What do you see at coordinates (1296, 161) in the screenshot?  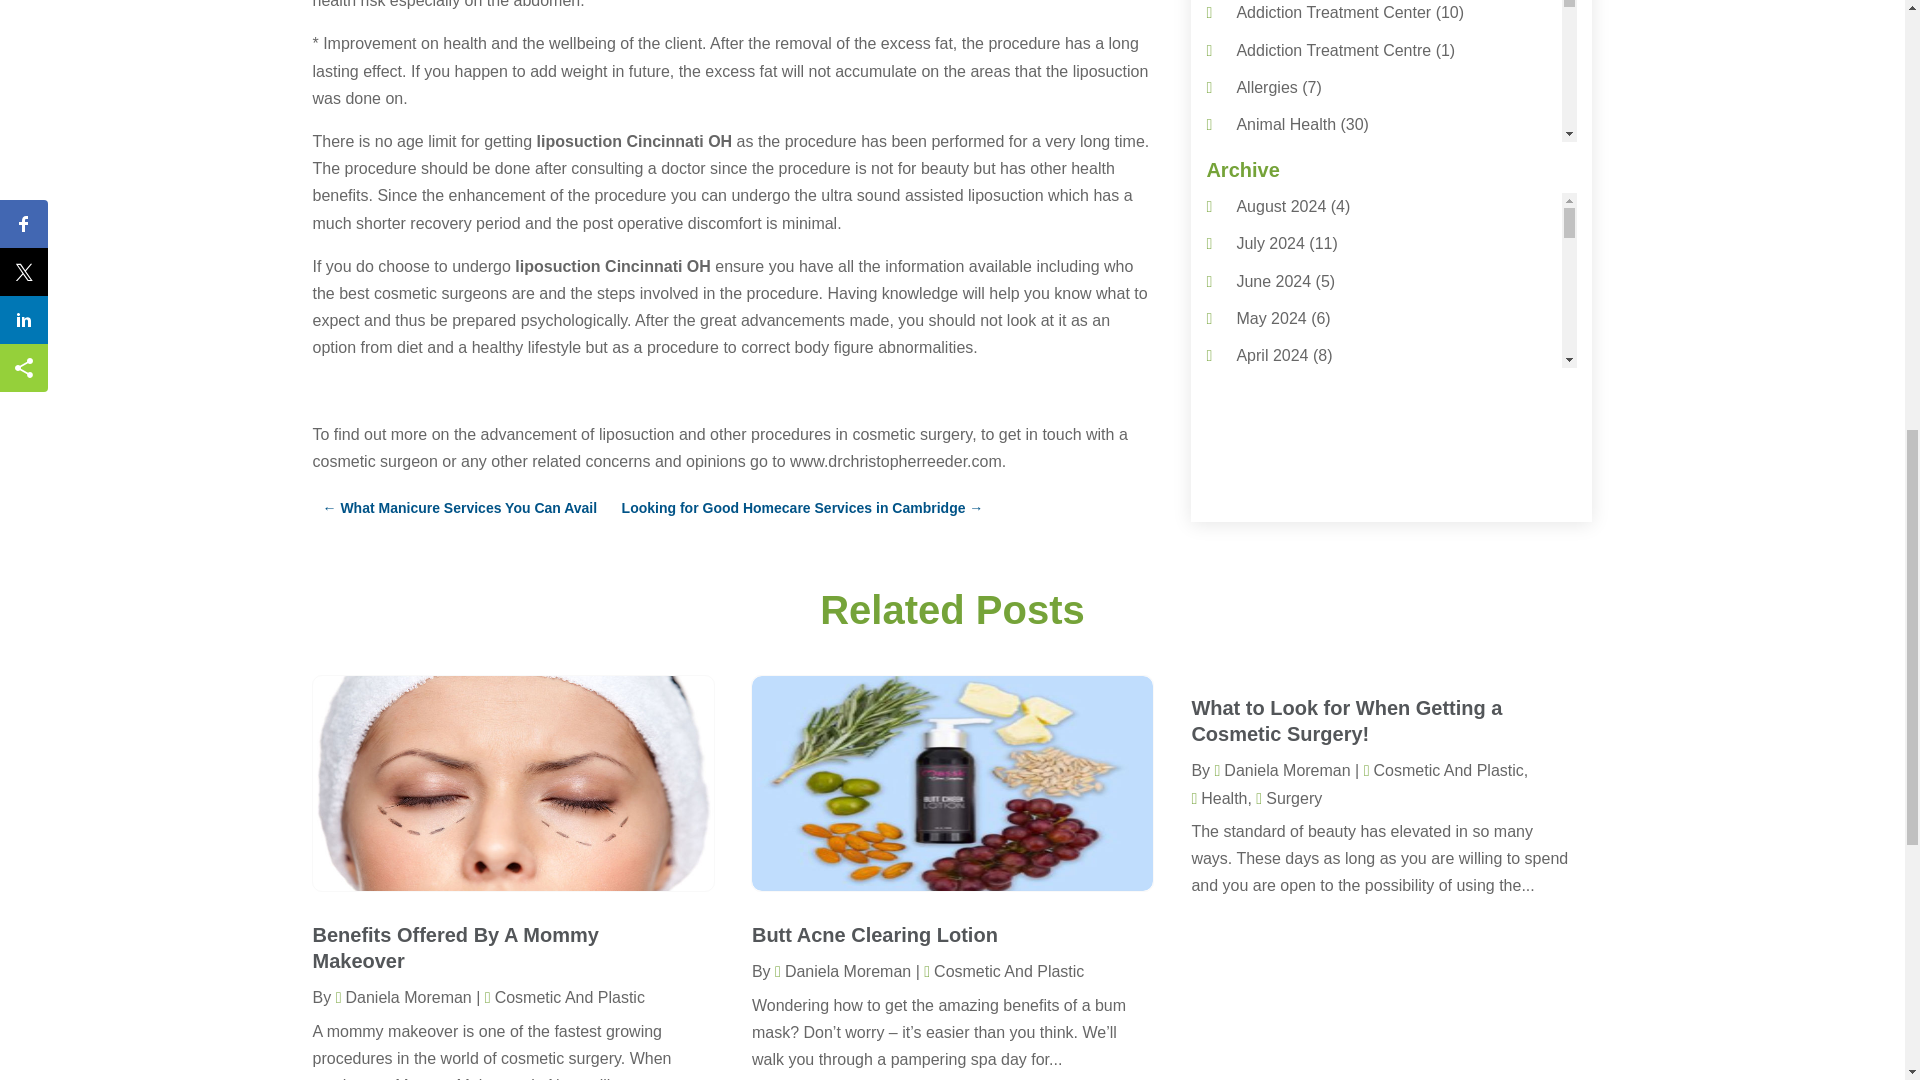 I see `Animal Hospitals` at bounding box center [1296, 161].